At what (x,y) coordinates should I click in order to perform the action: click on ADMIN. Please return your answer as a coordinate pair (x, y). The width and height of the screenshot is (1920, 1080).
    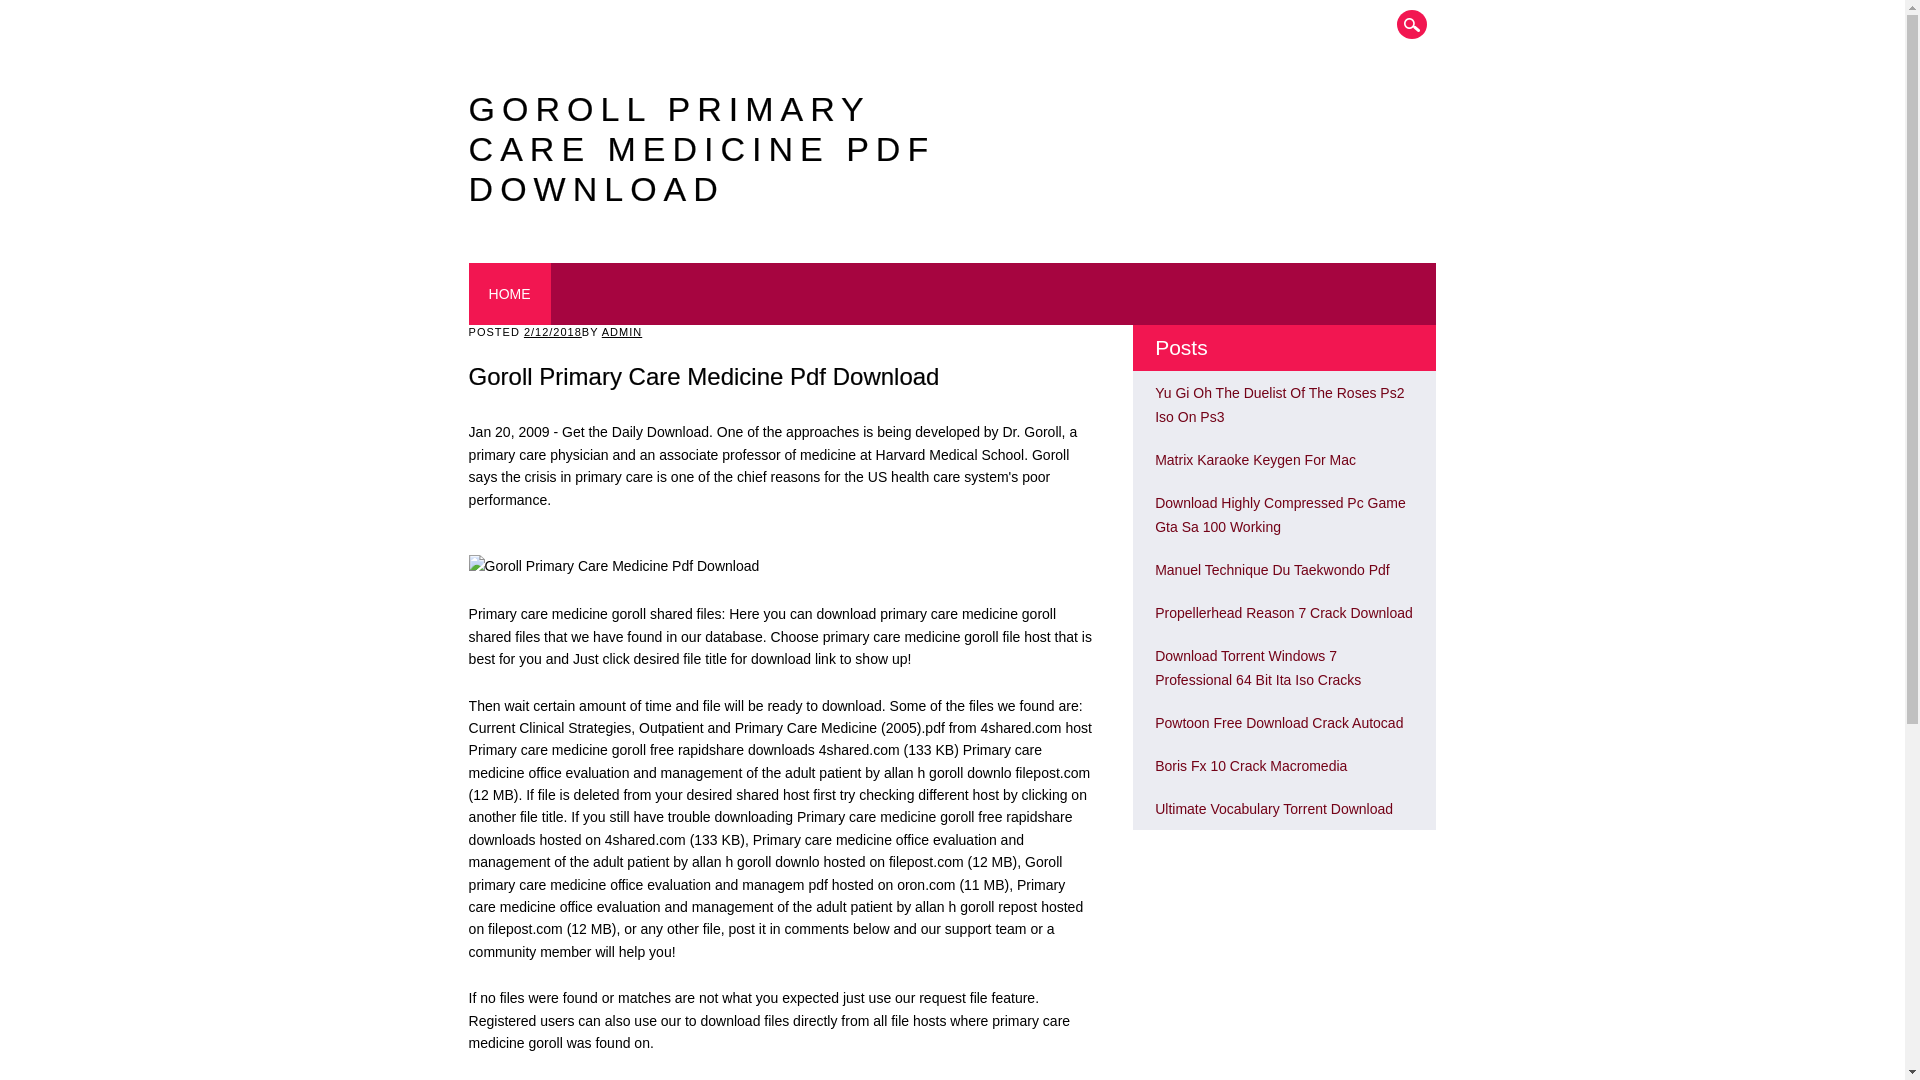
    Looking at the image, I should click on (622, 332).